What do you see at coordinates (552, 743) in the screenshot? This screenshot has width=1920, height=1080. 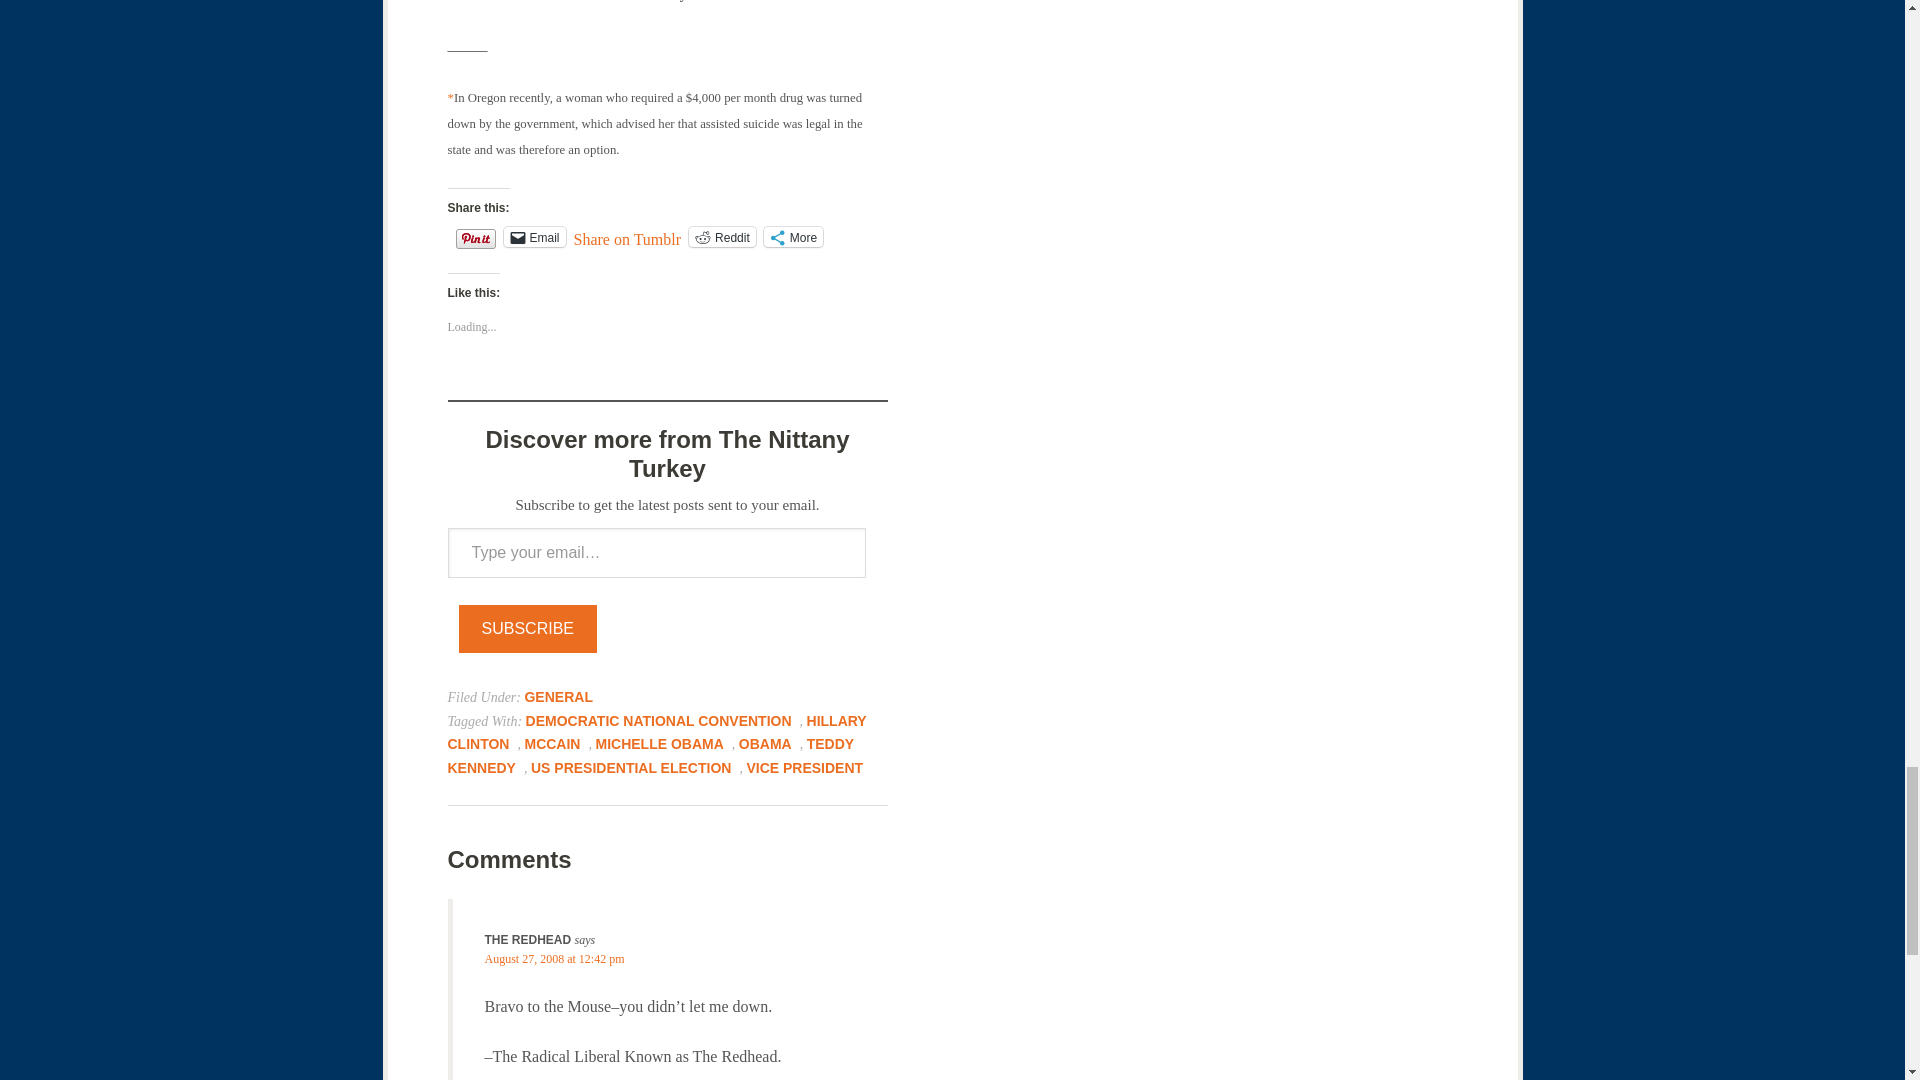 I see `MCCAIN` at bounding box center [552, 743].